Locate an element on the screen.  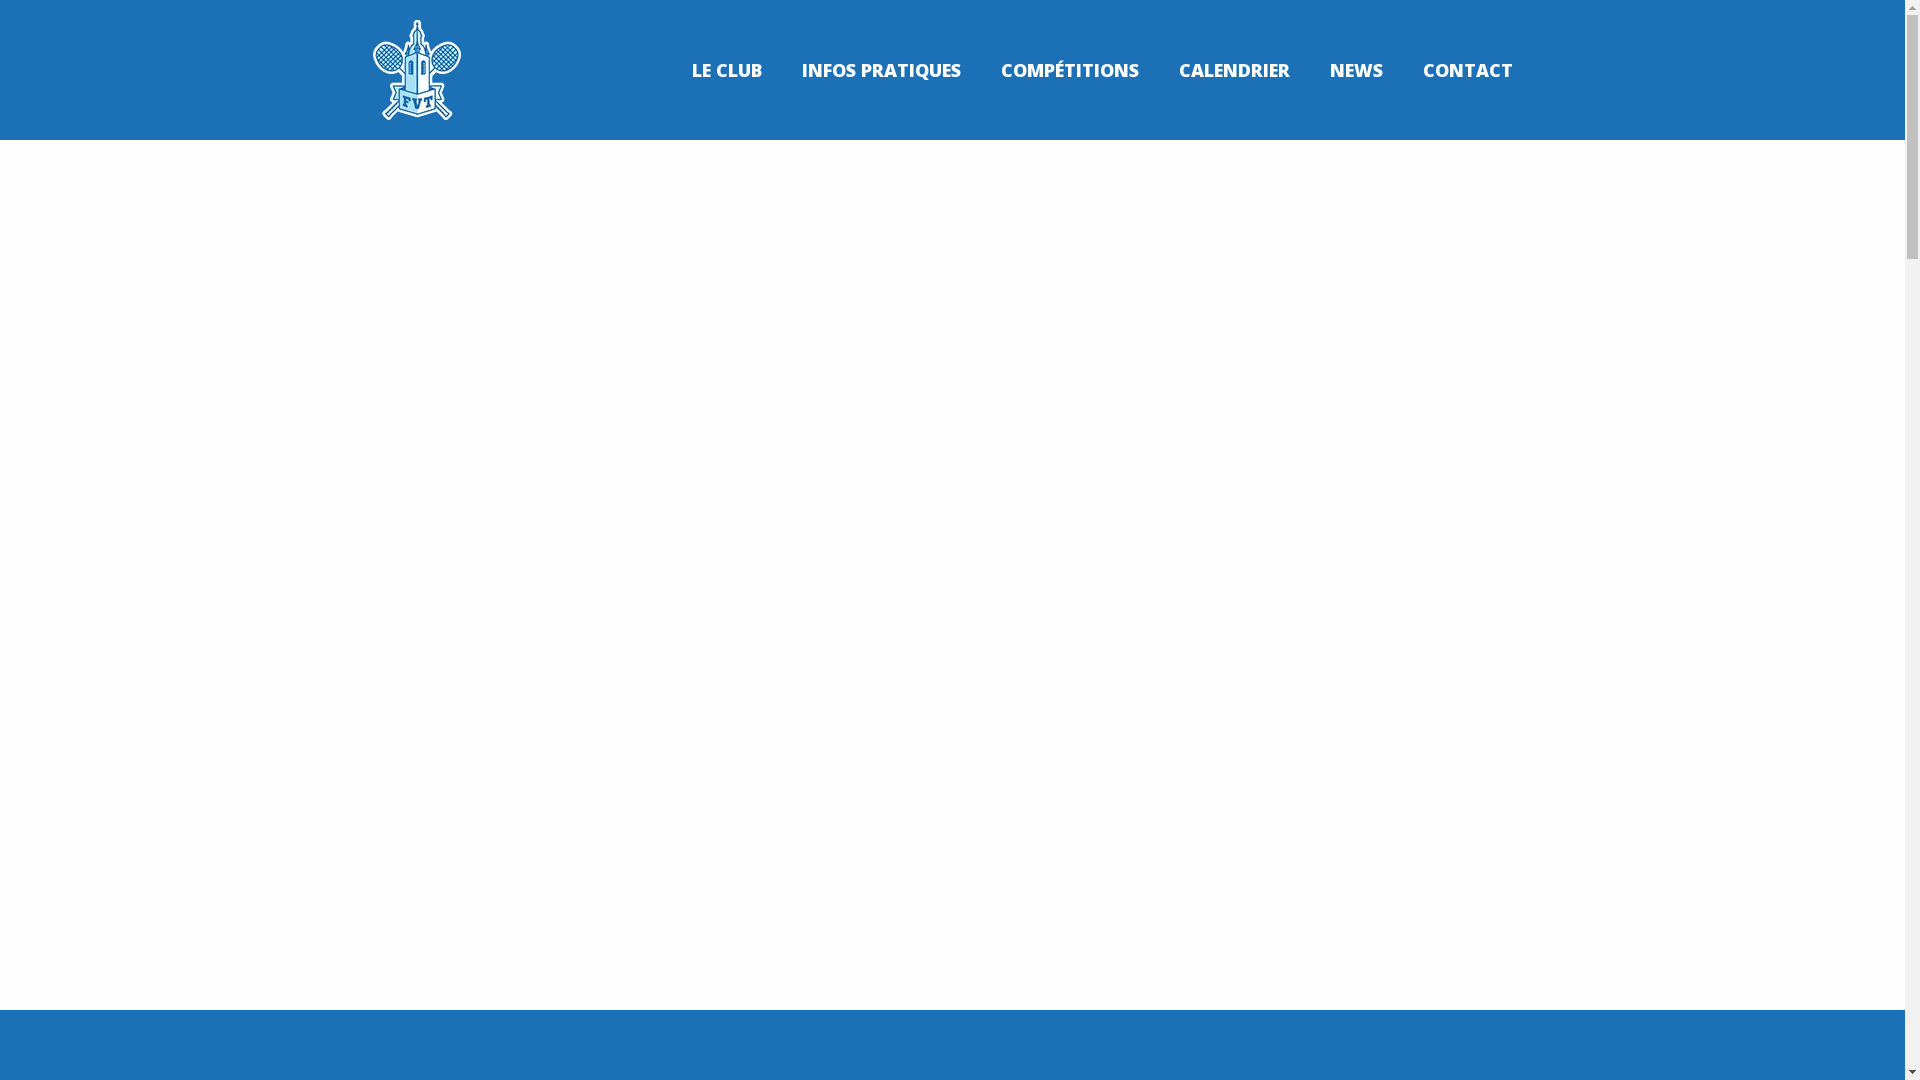
NEWS is located at coordinates (1356, 70).